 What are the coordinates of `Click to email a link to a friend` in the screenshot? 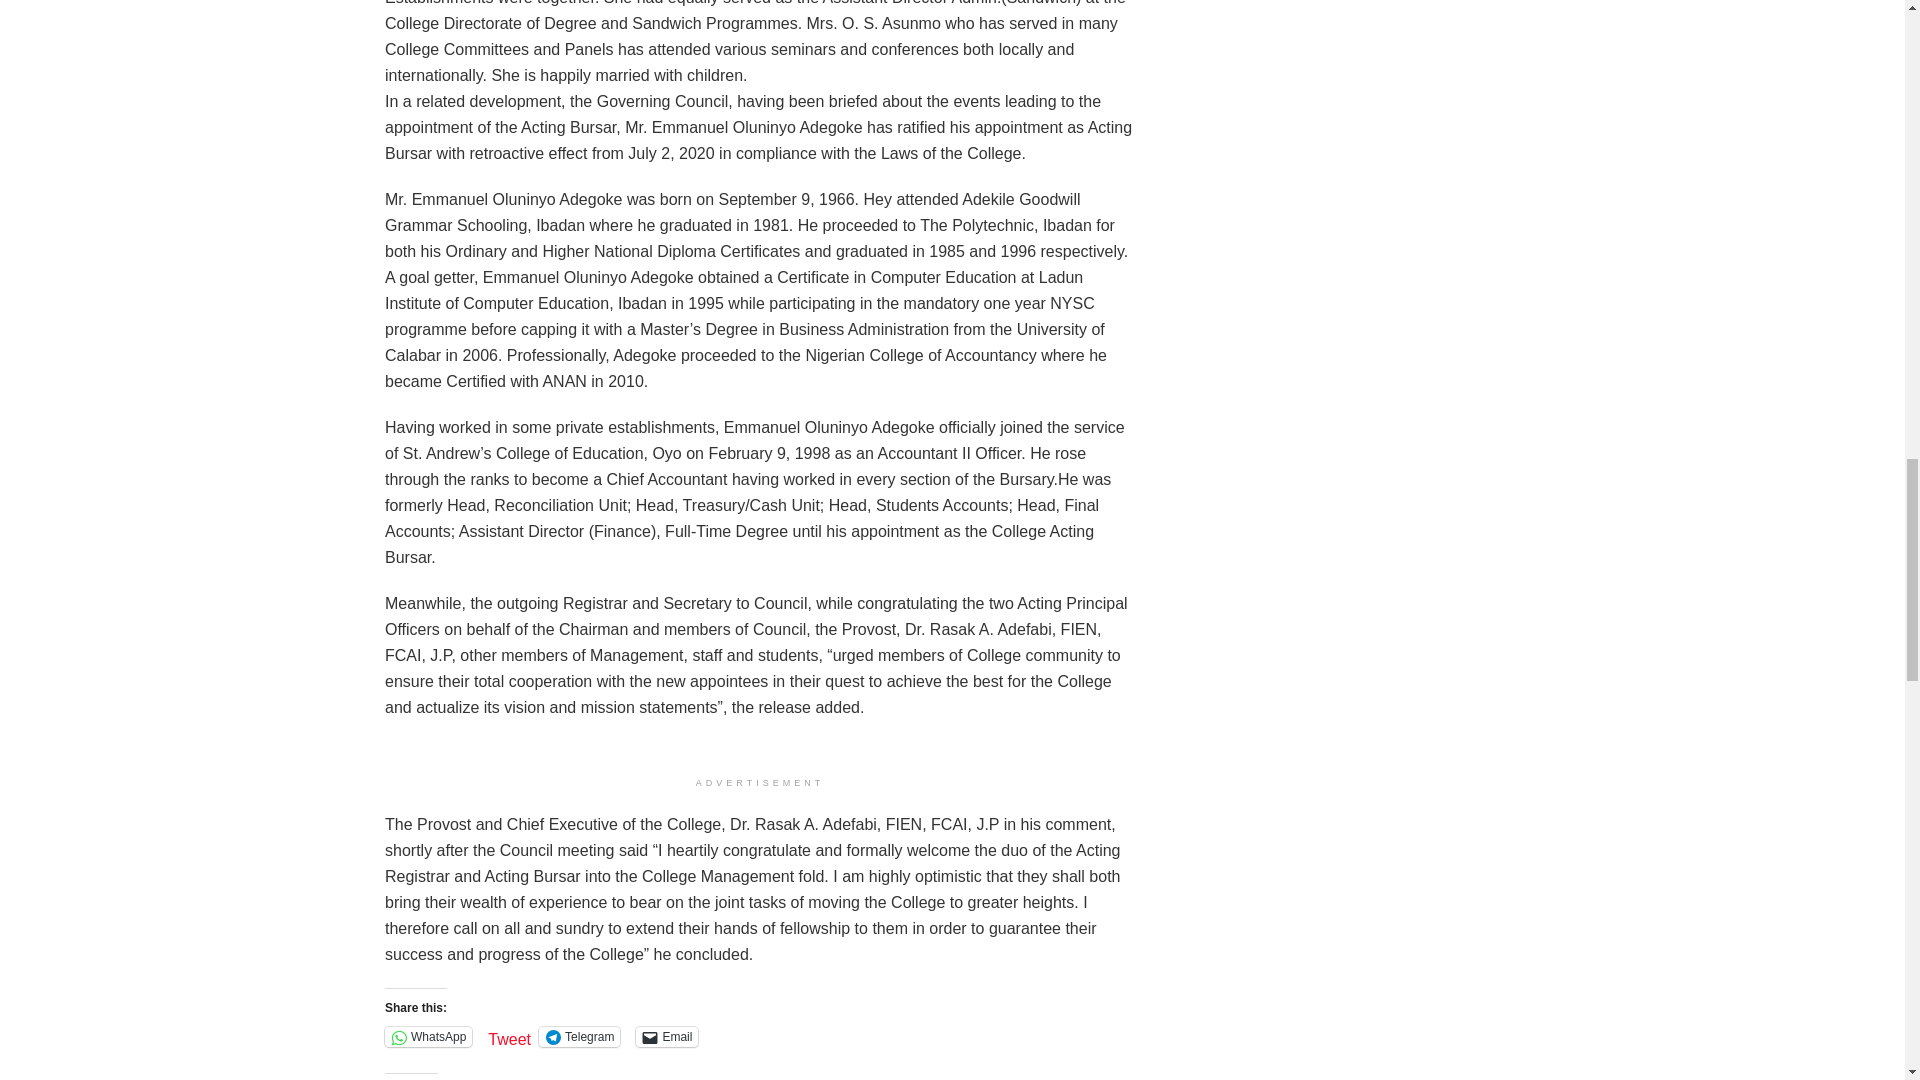 It's located at (666, 1036).